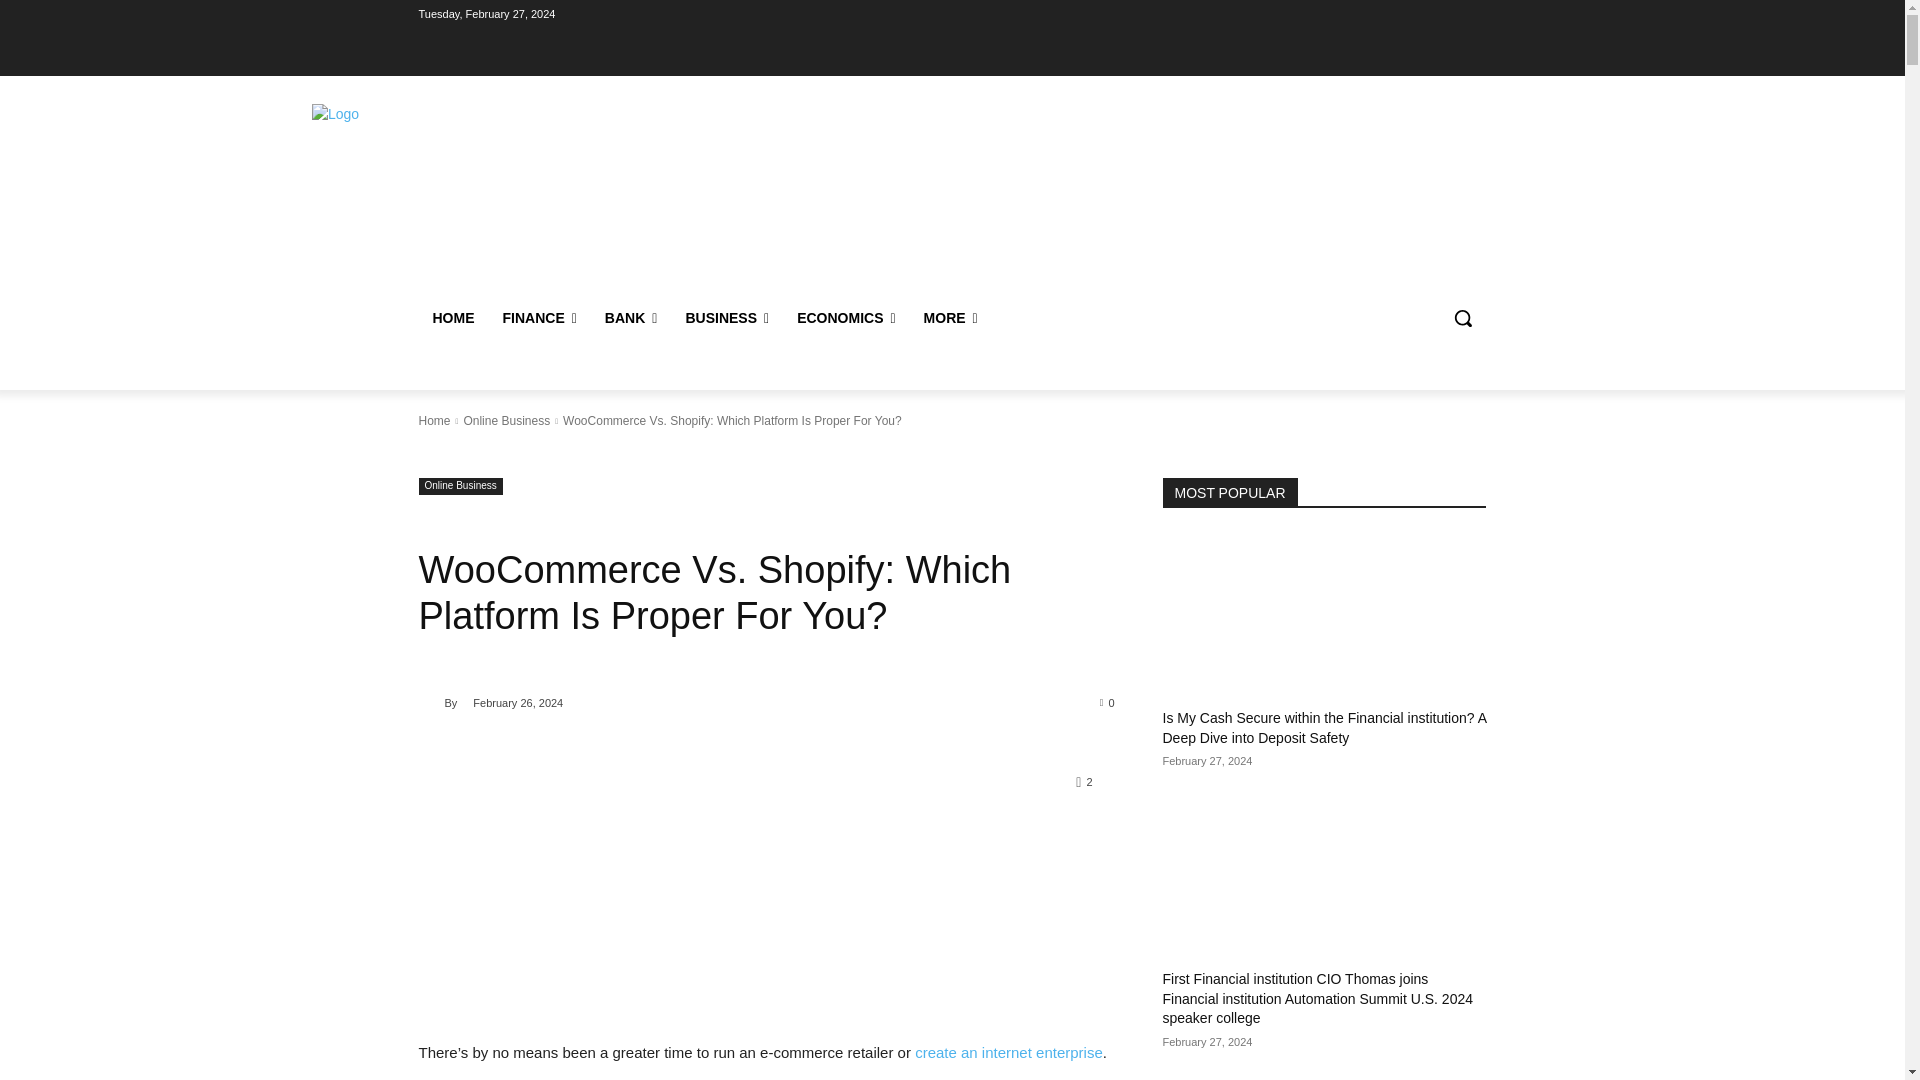 The height and width of the screenshot is (1080, 1920). Describe the element at coordinates (538, 318) in the screenshot. I see `FINANCE` at that location.